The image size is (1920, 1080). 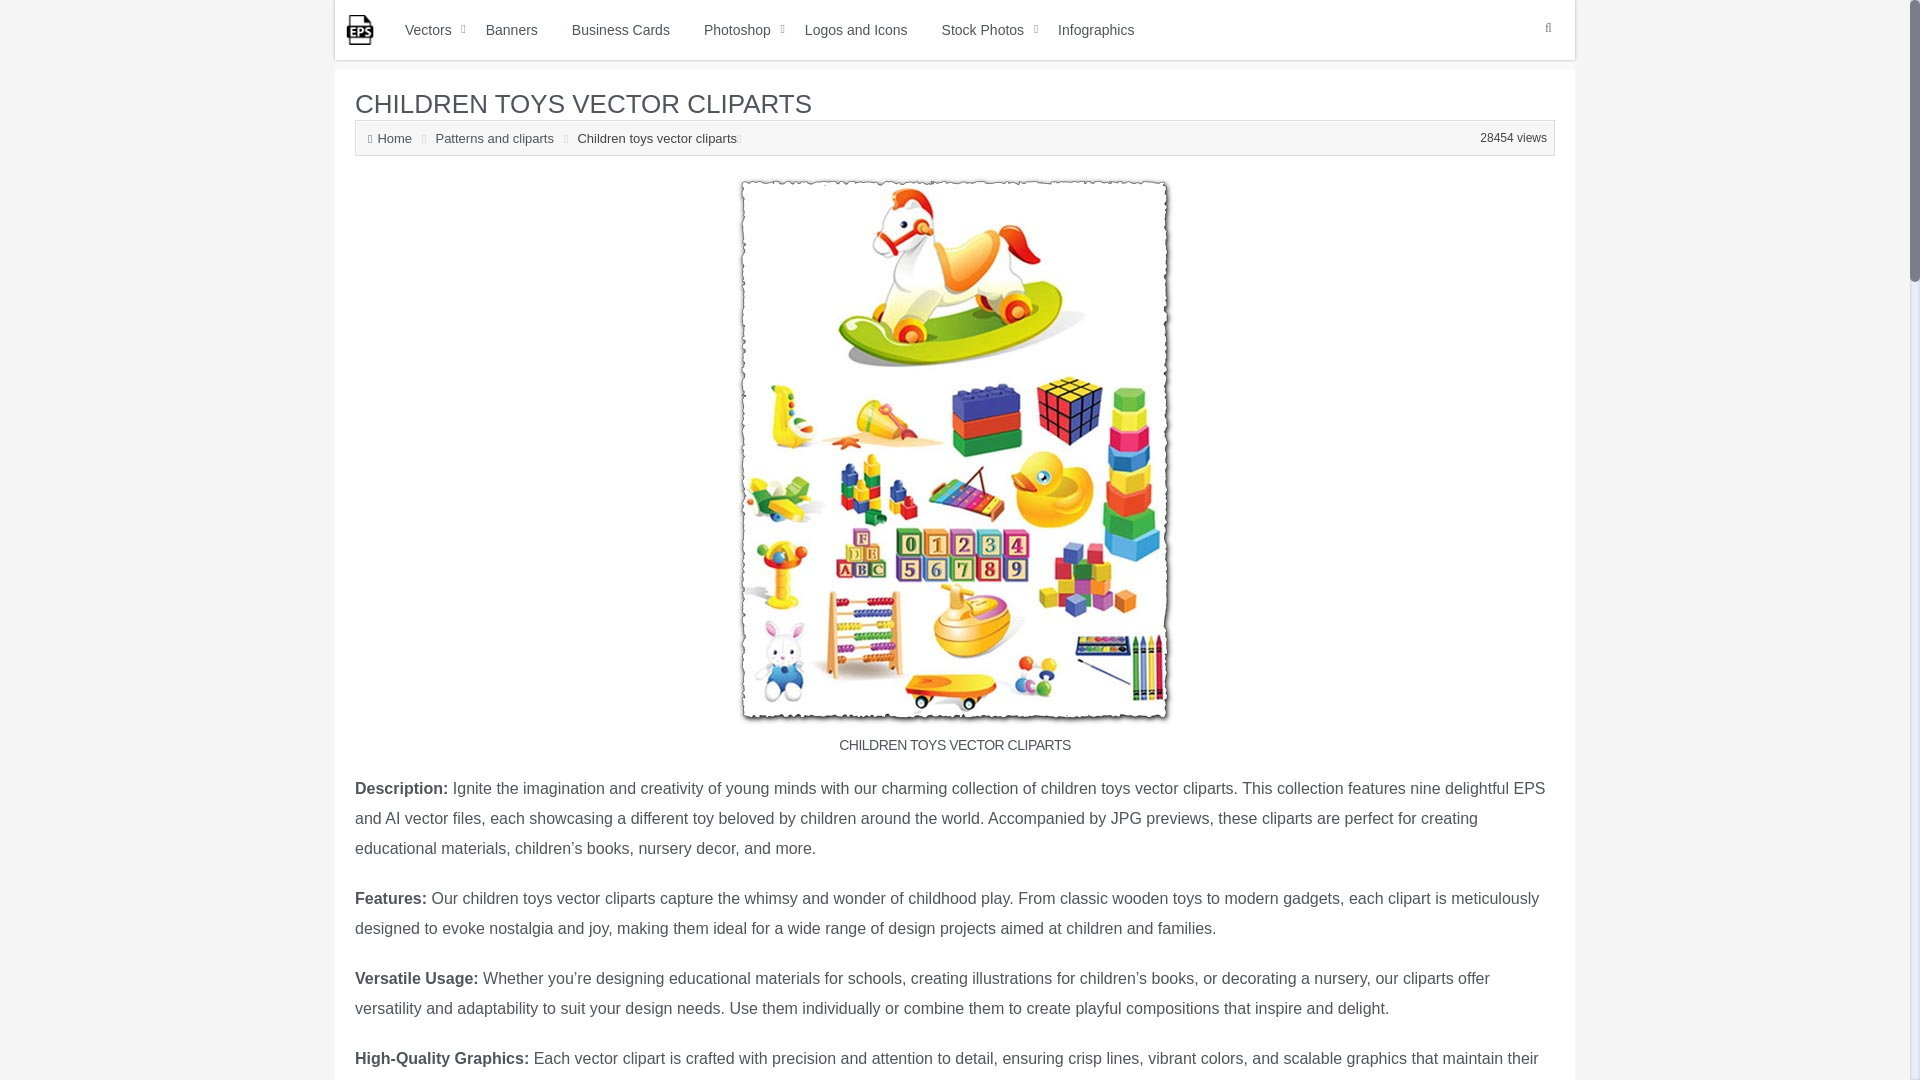 What do you see at coordinates (737, 30) in the screenshot?
I see `Photoshop graphics for download` at bounding box center [737, 30].